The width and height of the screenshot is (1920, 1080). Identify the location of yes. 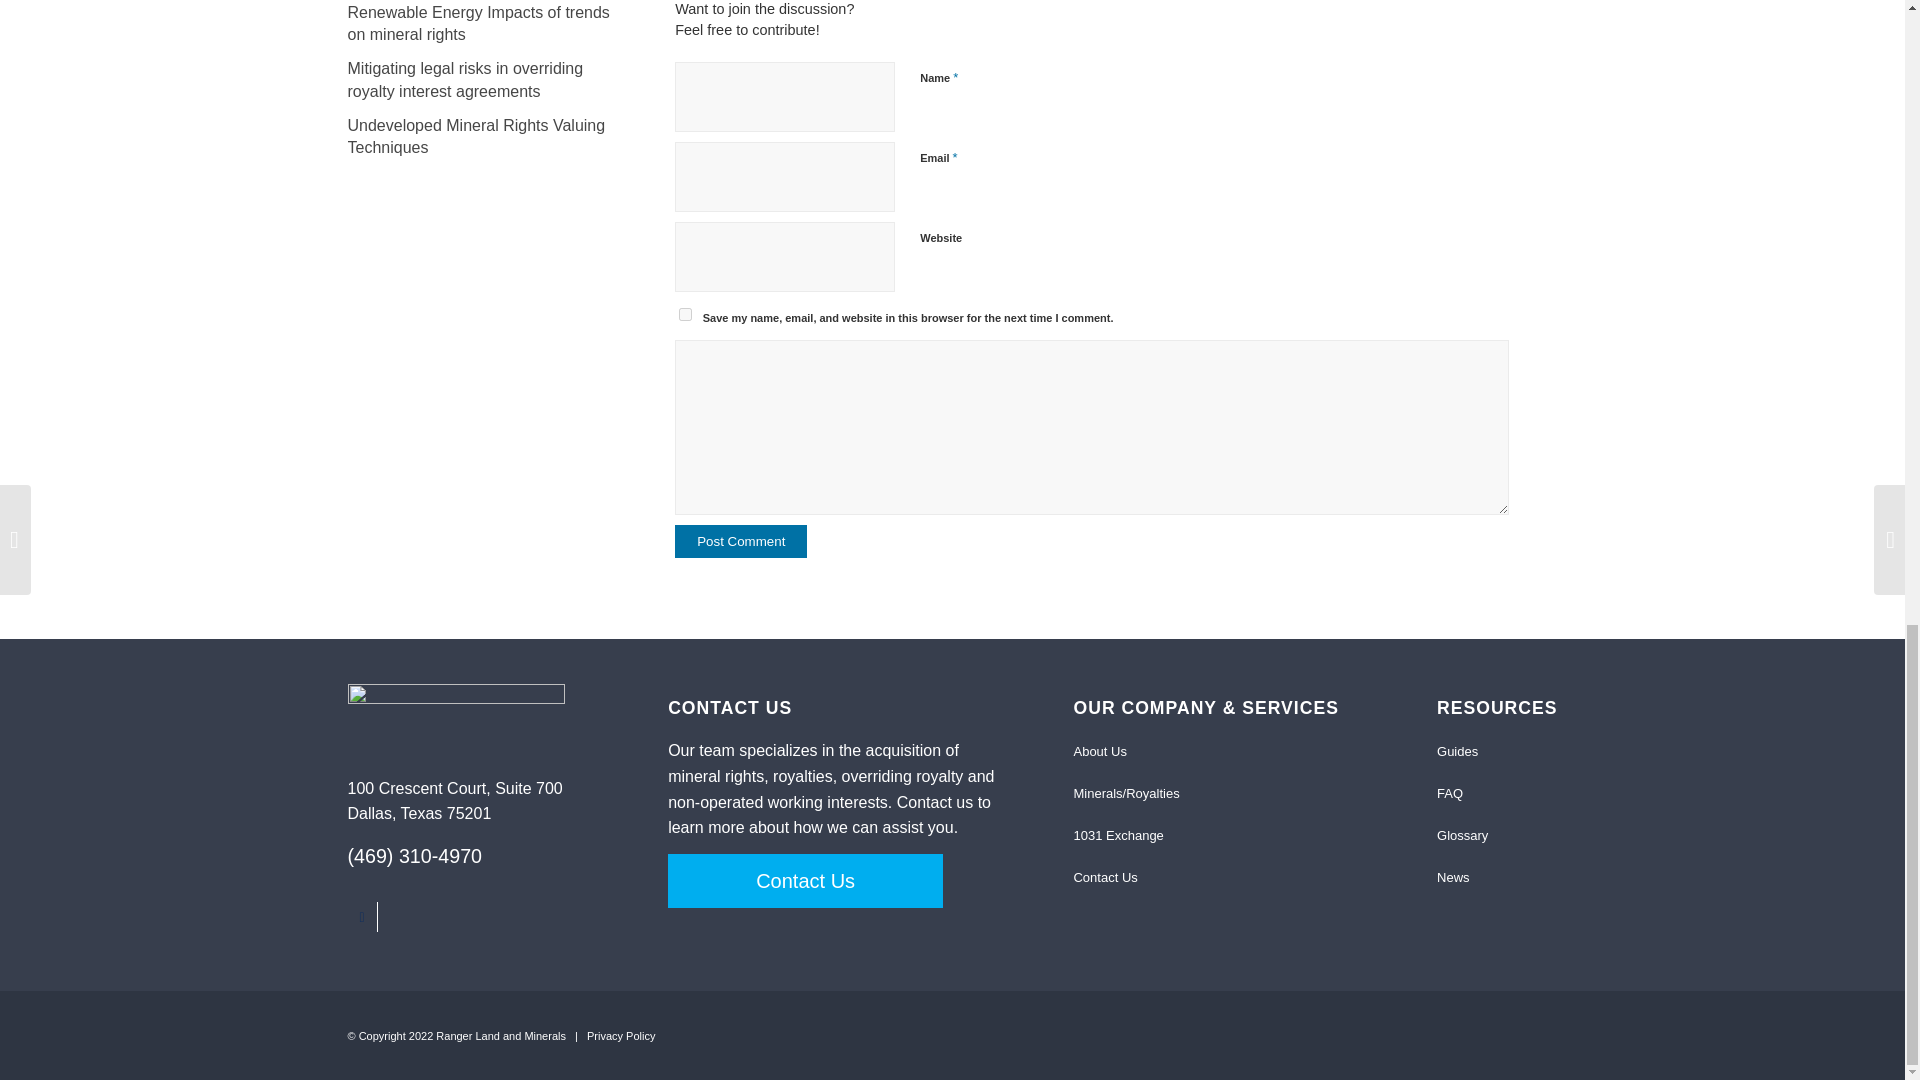
(685, 314).